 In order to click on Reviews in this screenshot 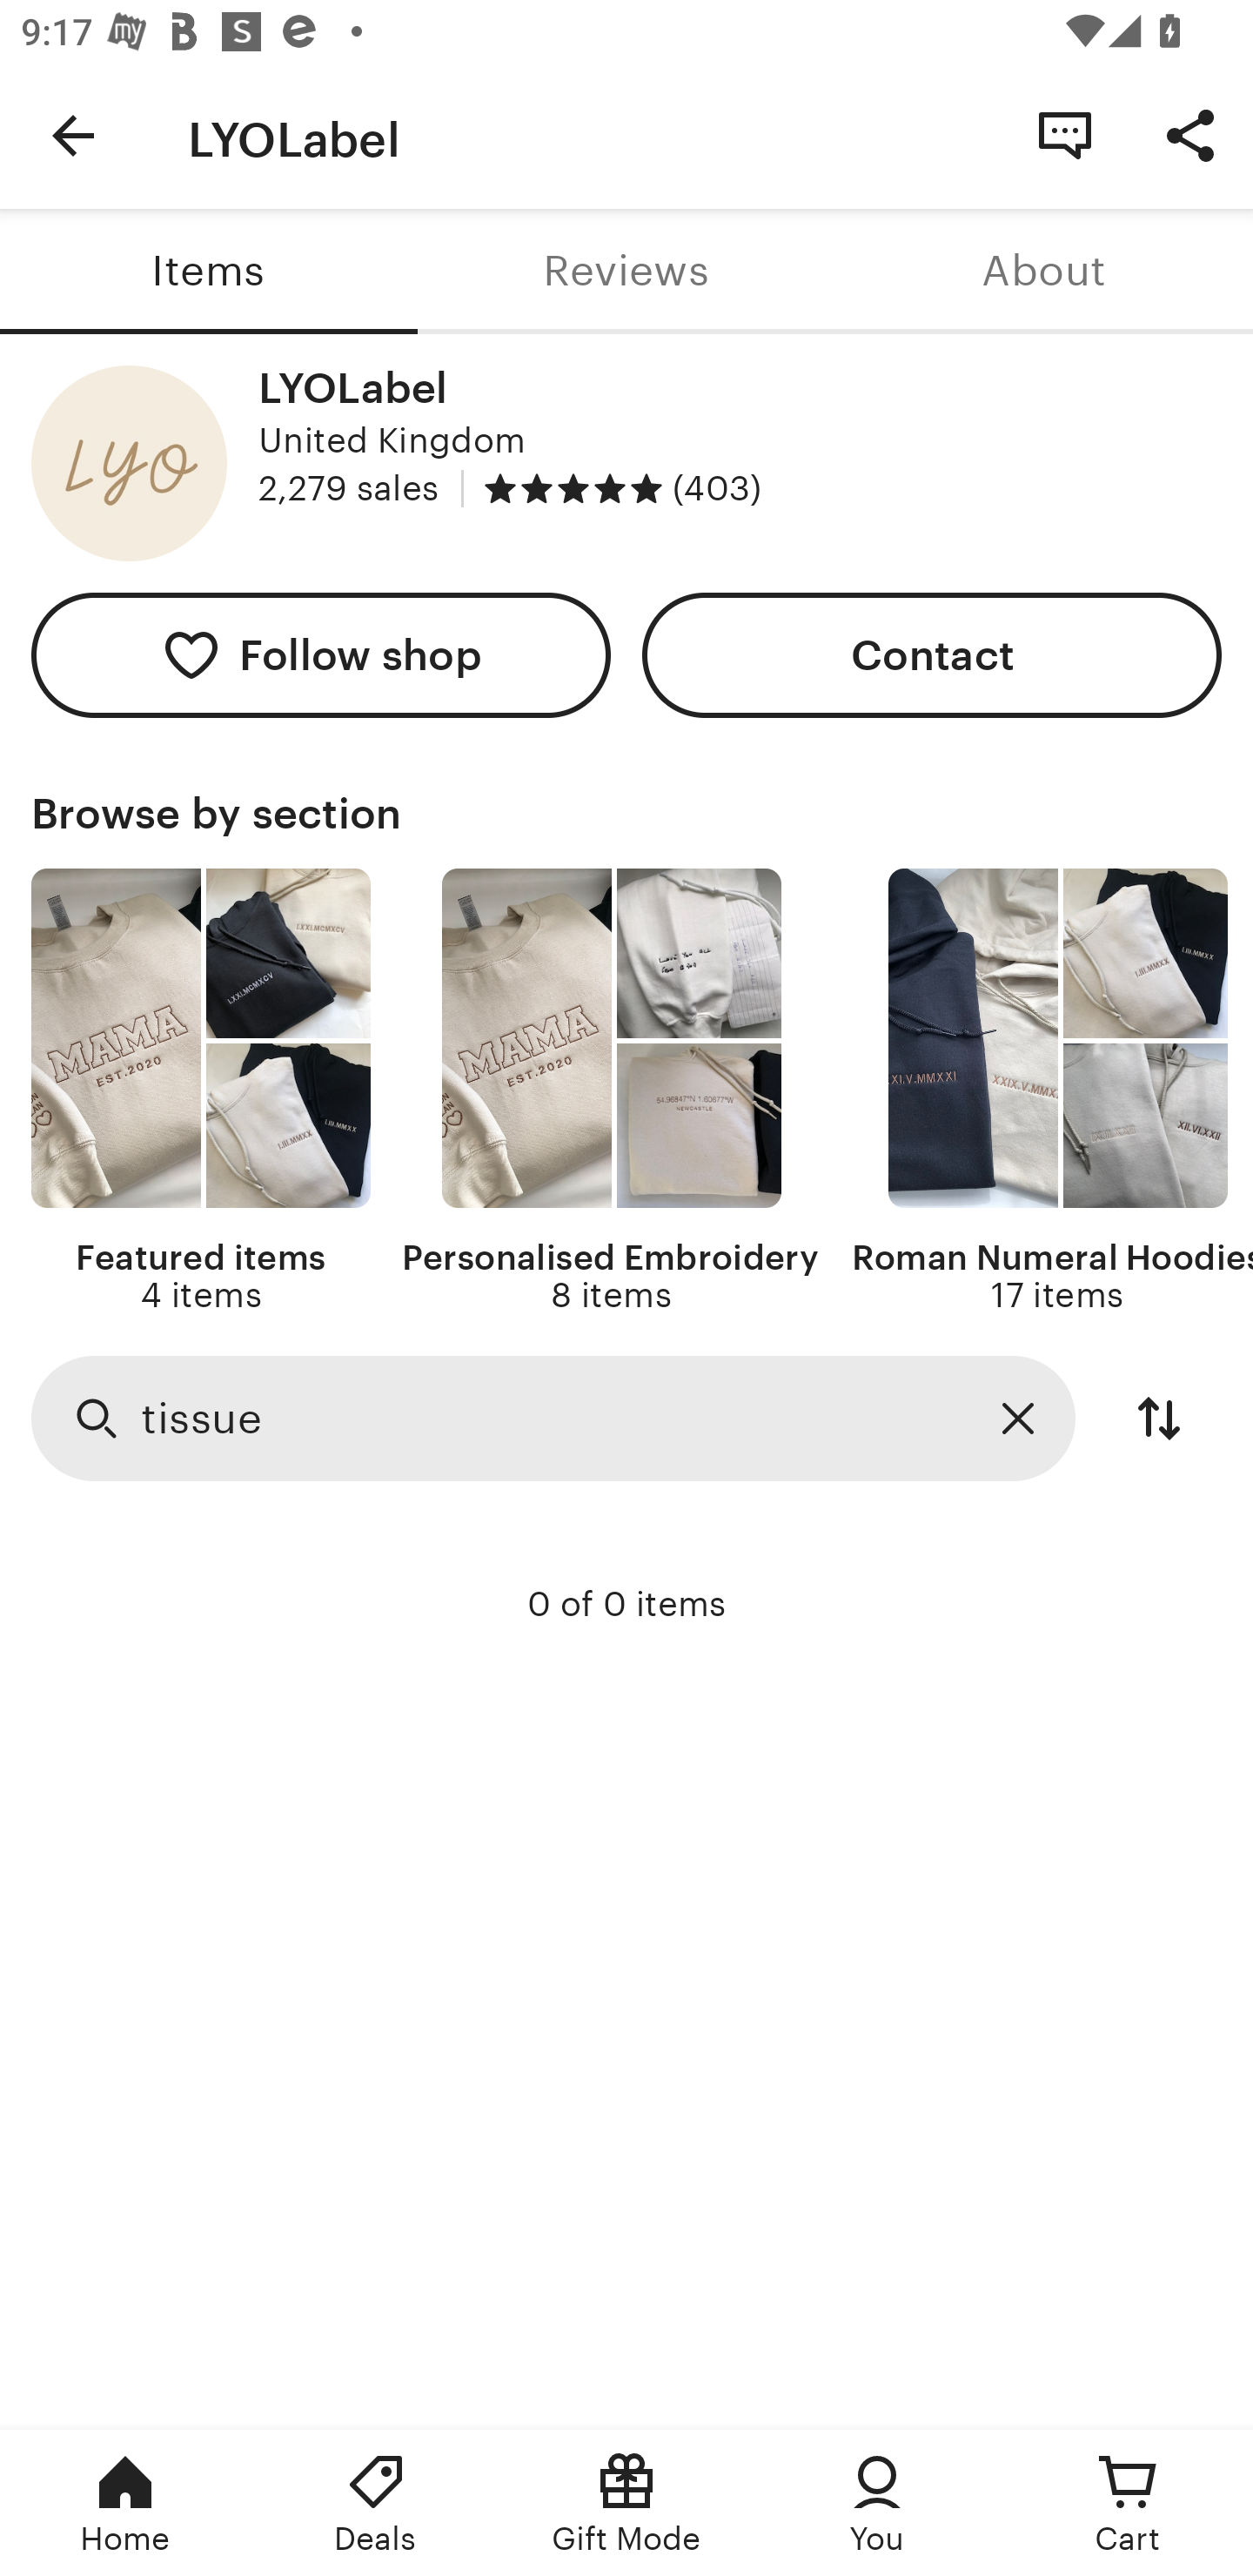, I will do `click(626, 272)`.